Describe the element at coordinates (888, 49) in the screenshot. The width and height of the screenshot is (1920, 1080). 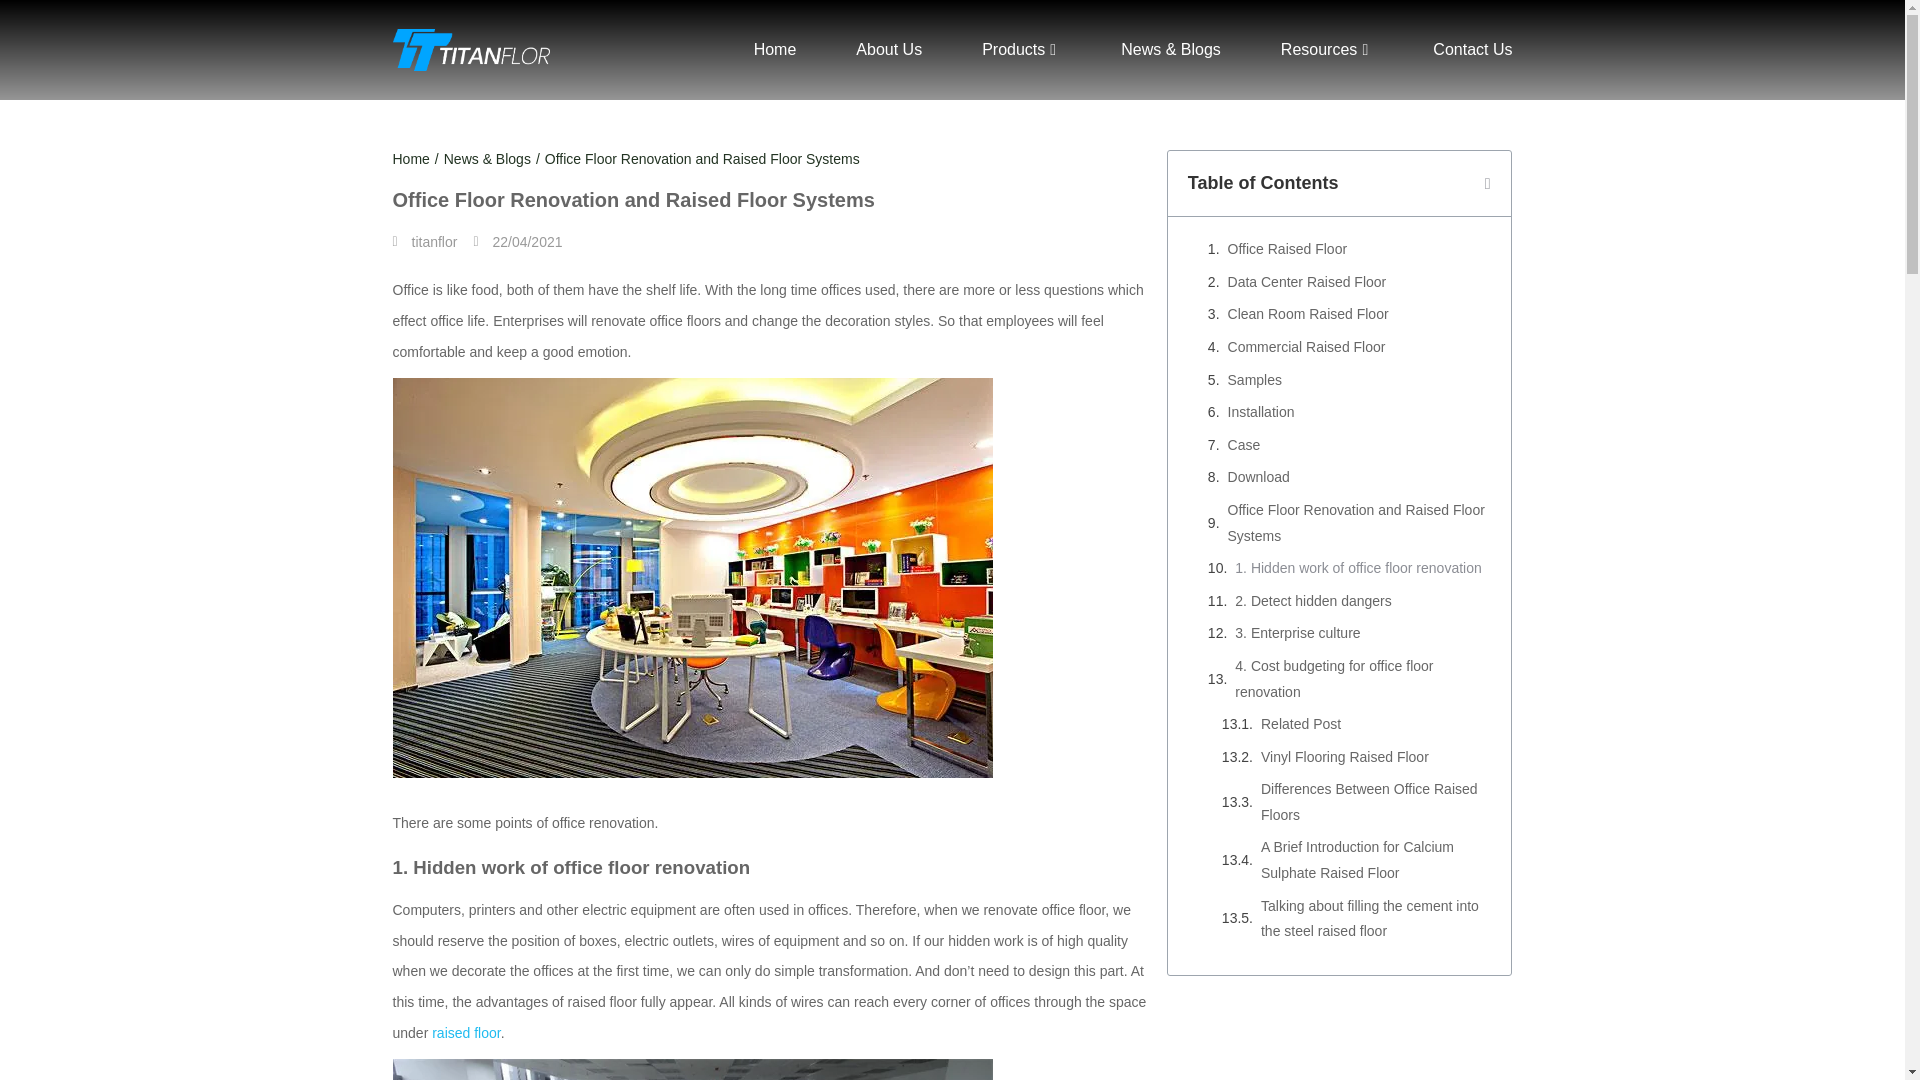
I see `About Us` at that location.